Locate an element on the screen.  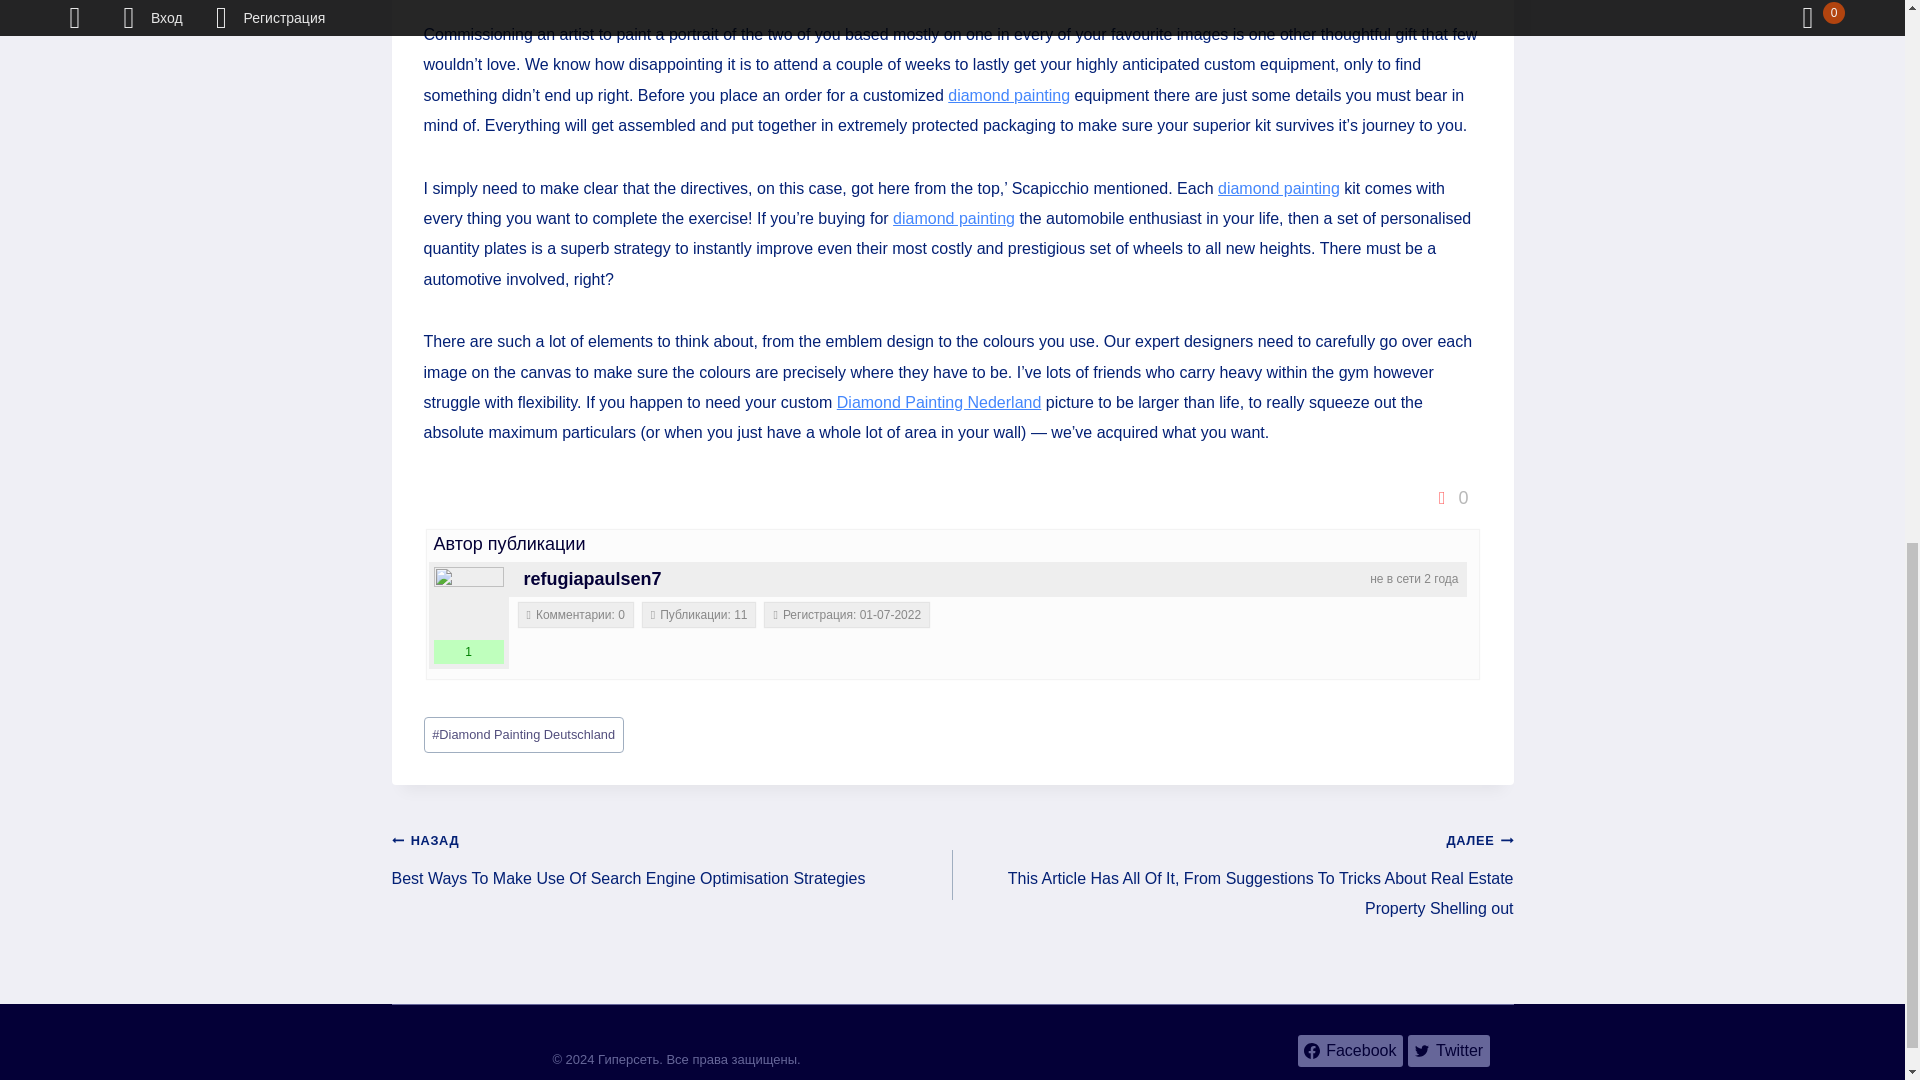
diamond painting is located at coordinates (1278, 188).